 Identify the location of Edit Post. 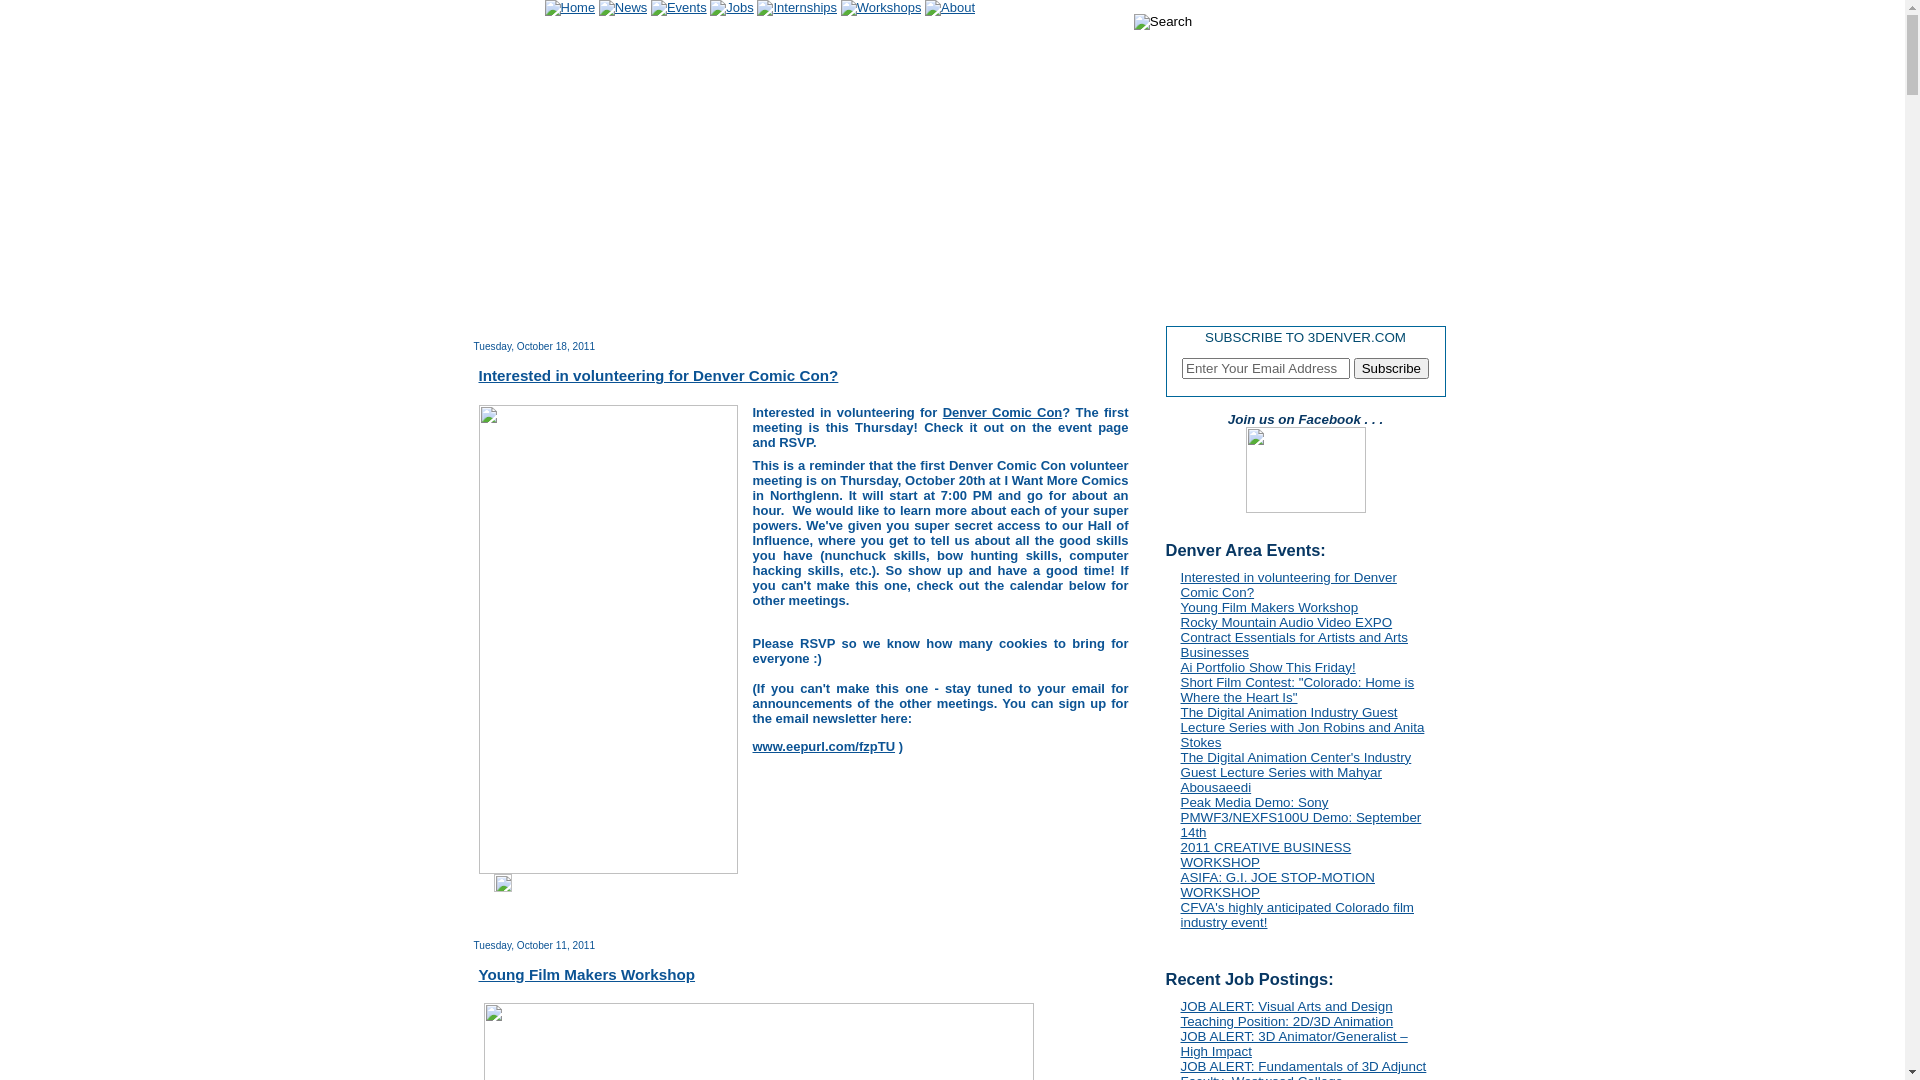
(502, 888).